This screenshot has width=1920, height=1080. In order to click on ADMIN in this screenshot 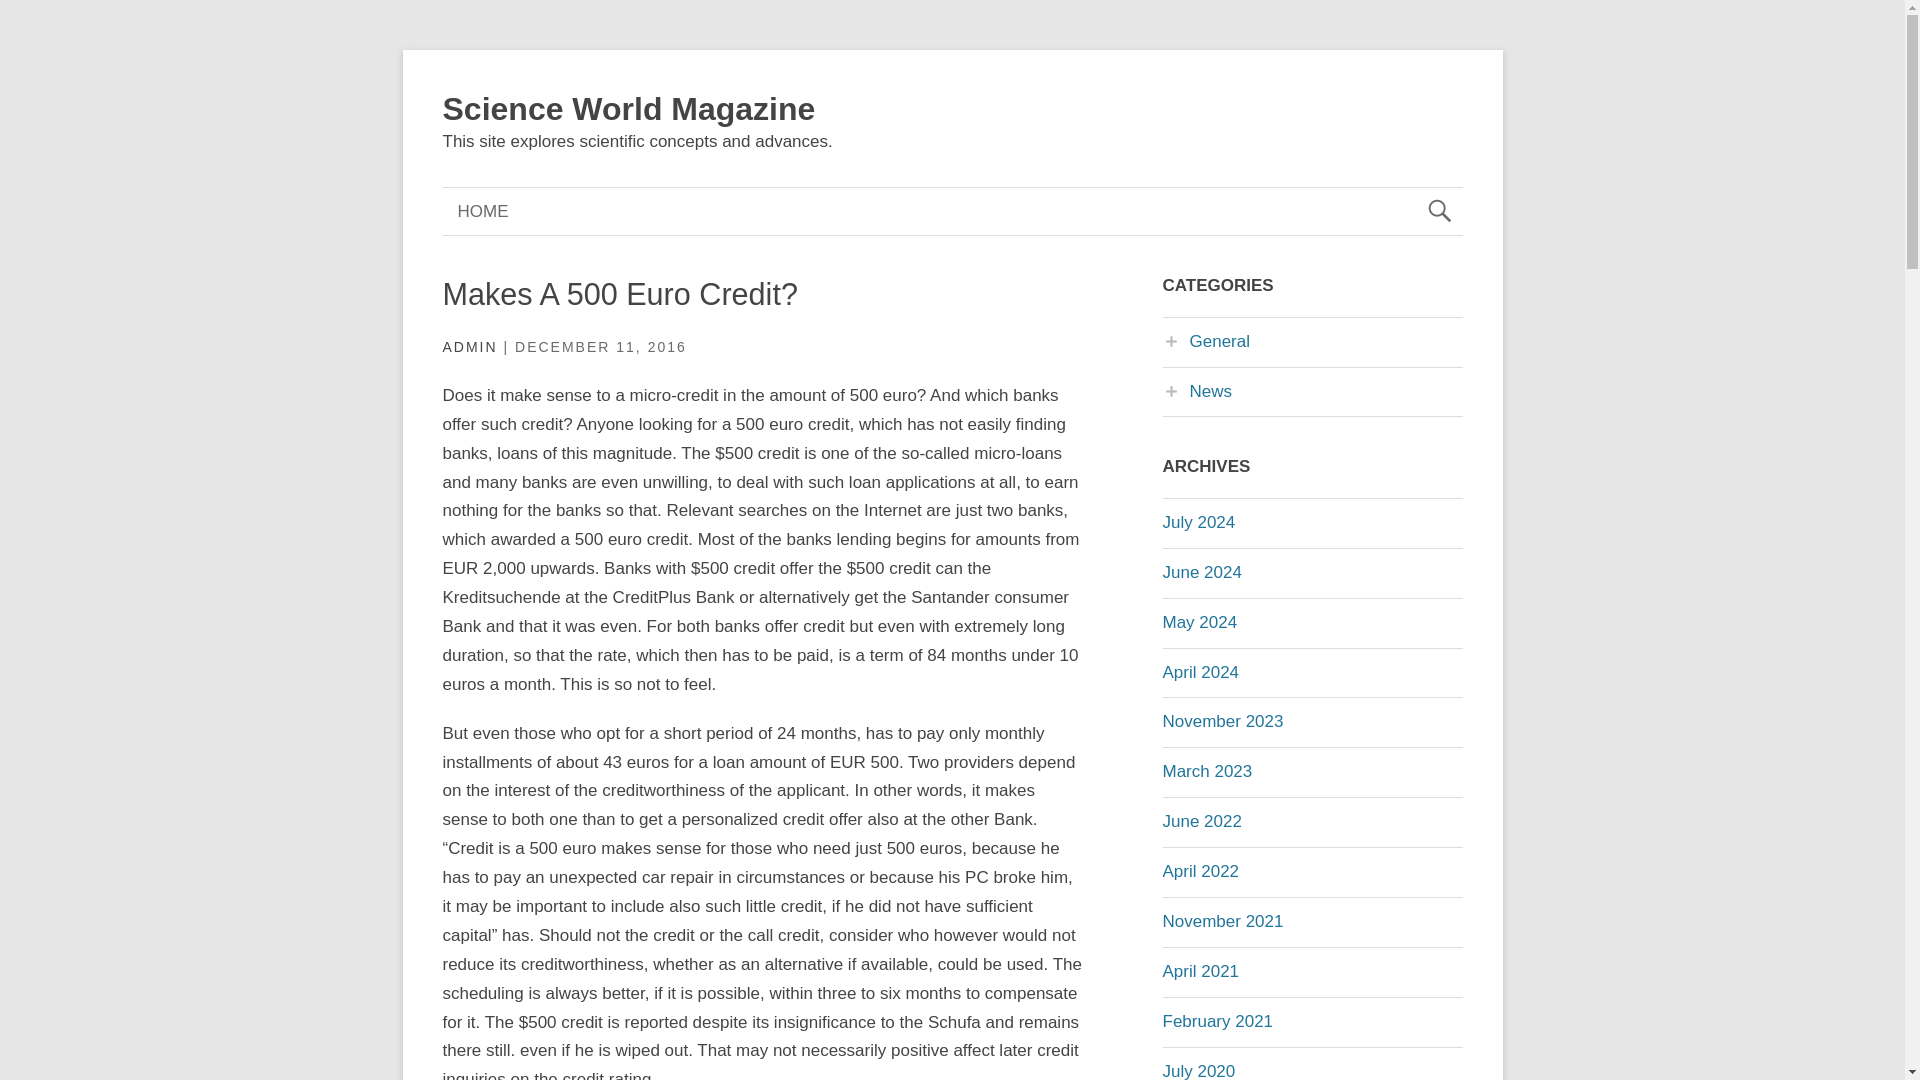, I will do `click(469, 347)`.